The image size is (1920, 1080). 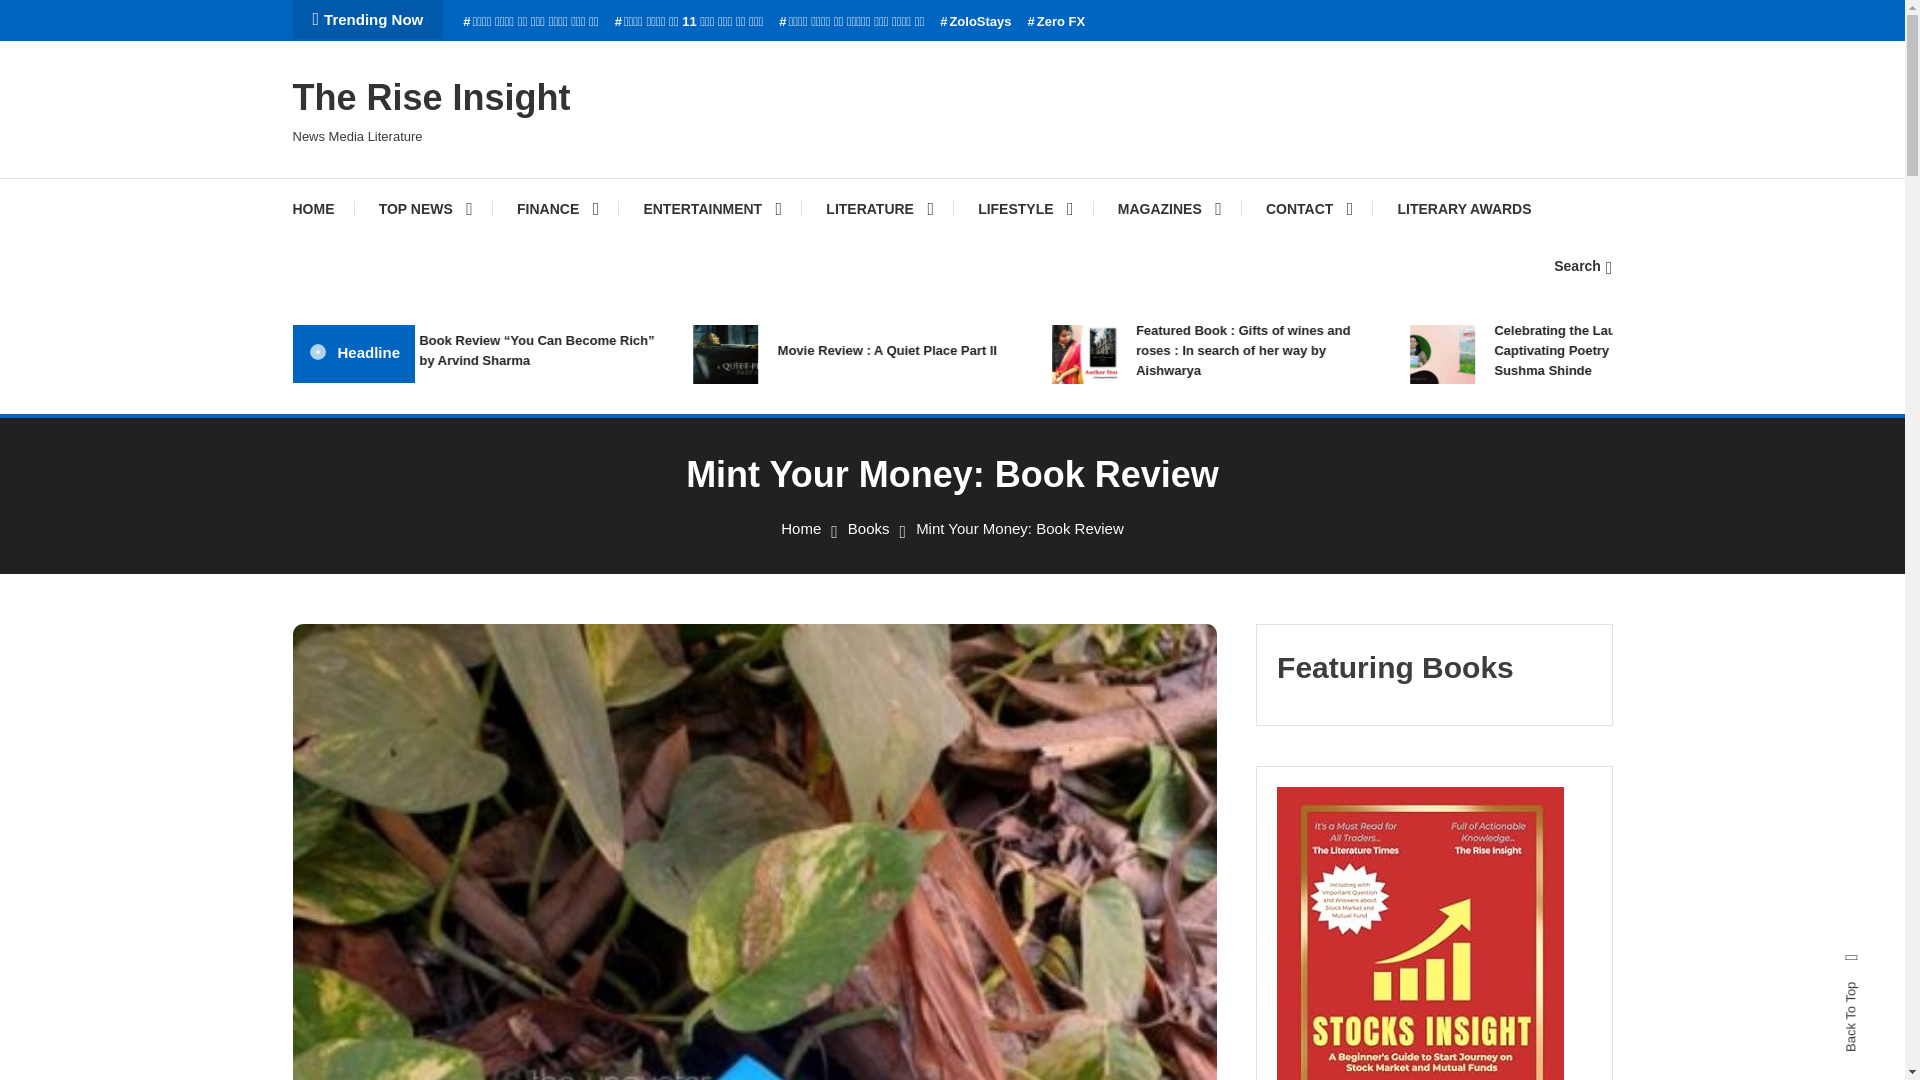 I want to click on Zero FX, so click(x=1056, y=22).